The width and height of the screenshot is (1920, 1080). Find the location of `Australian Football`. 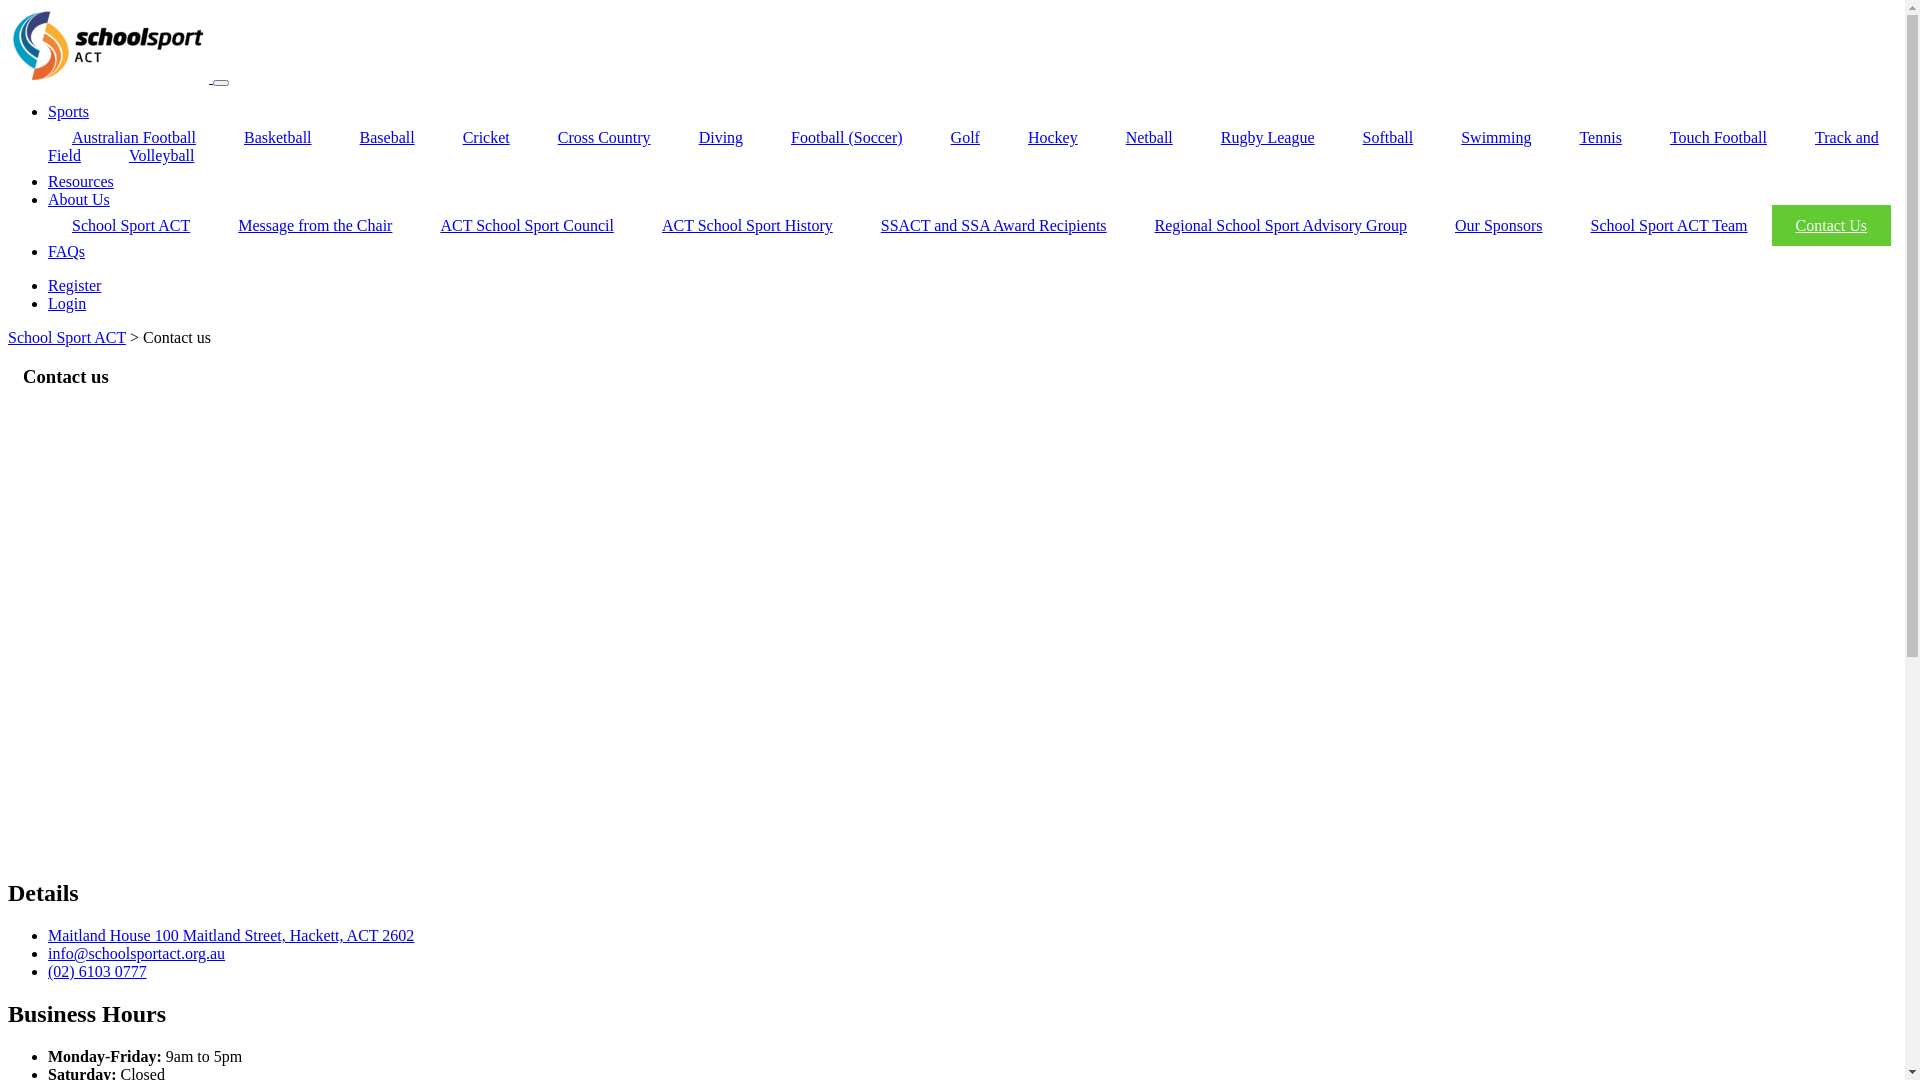

Australian Football is located at coordinates (134, 138).